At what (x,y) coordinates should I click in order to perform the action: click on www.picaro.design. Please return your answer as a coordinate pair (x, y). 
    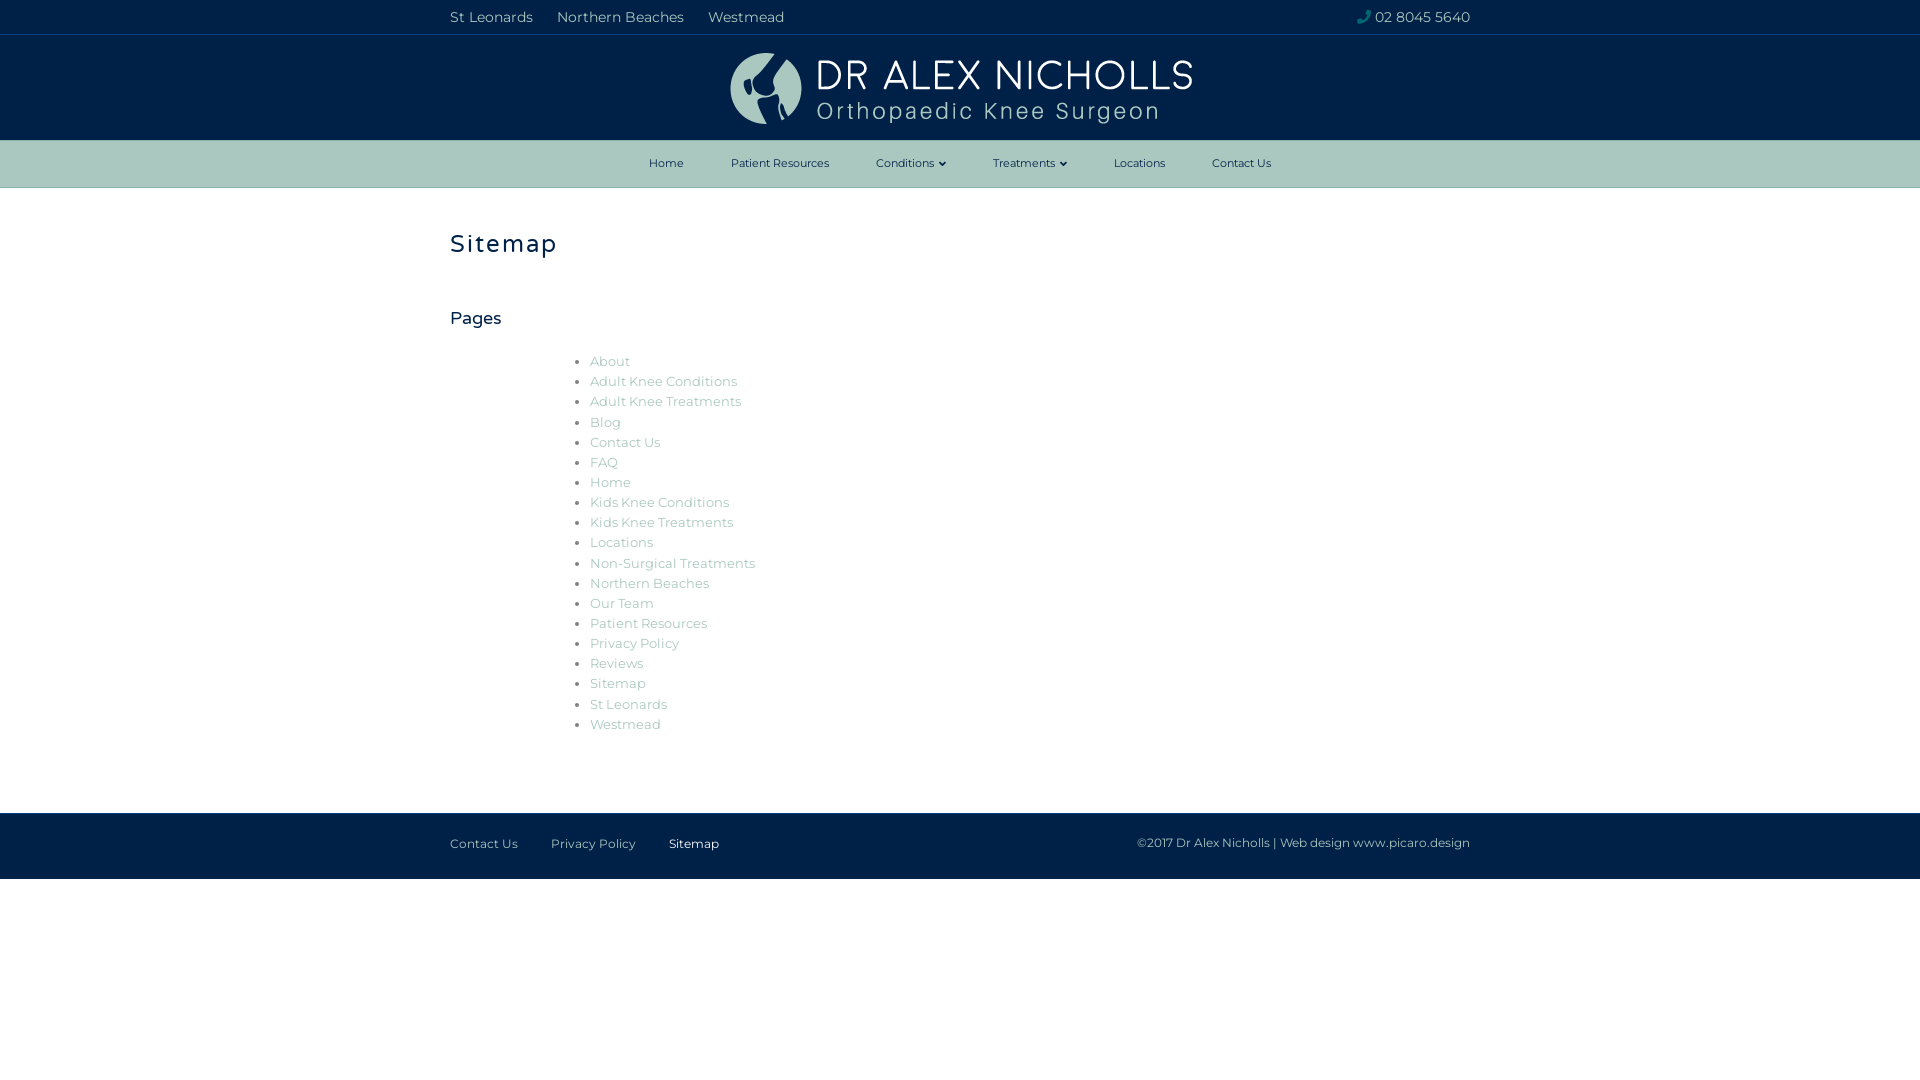
    Looking at the image, I should click on (1412, 842).